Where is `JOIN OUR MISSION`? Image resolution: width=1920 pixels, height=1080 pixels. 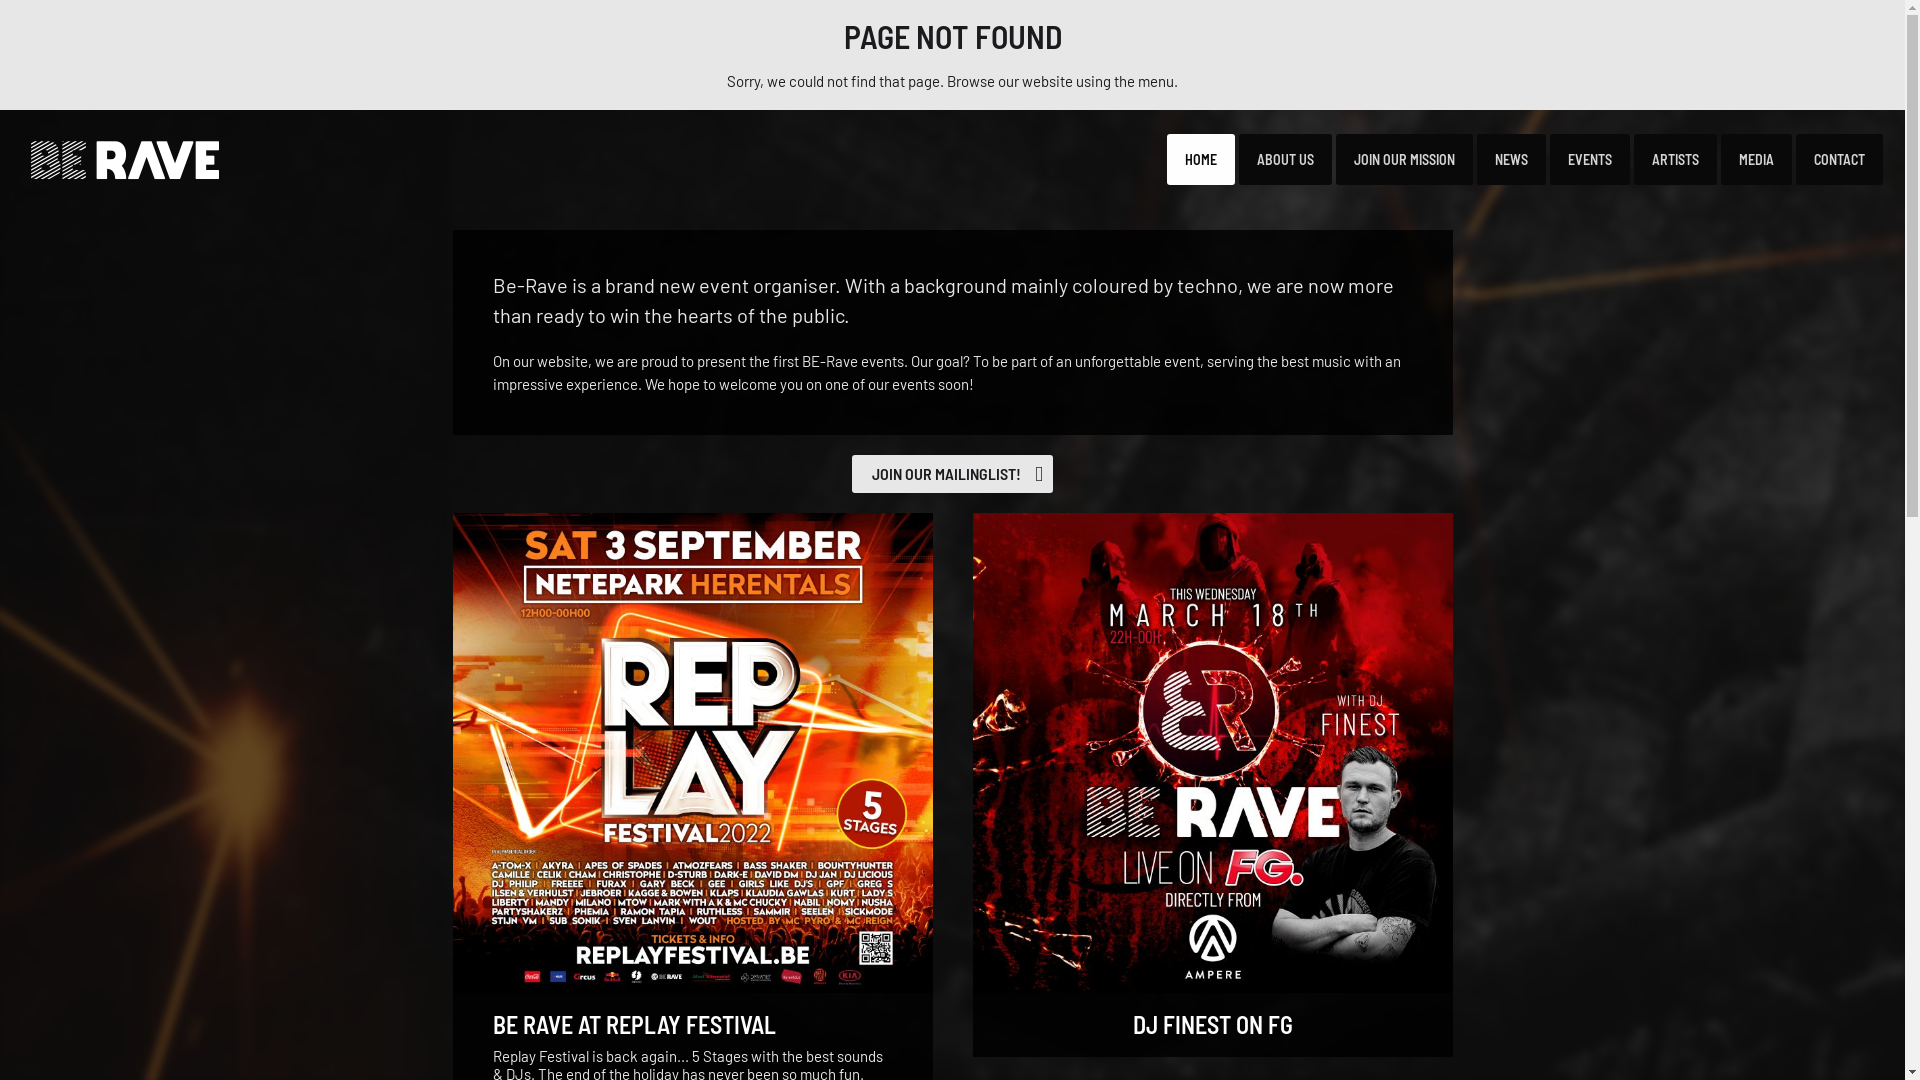
JOIN OUR MISSION is located at coordinates (1404, 160).